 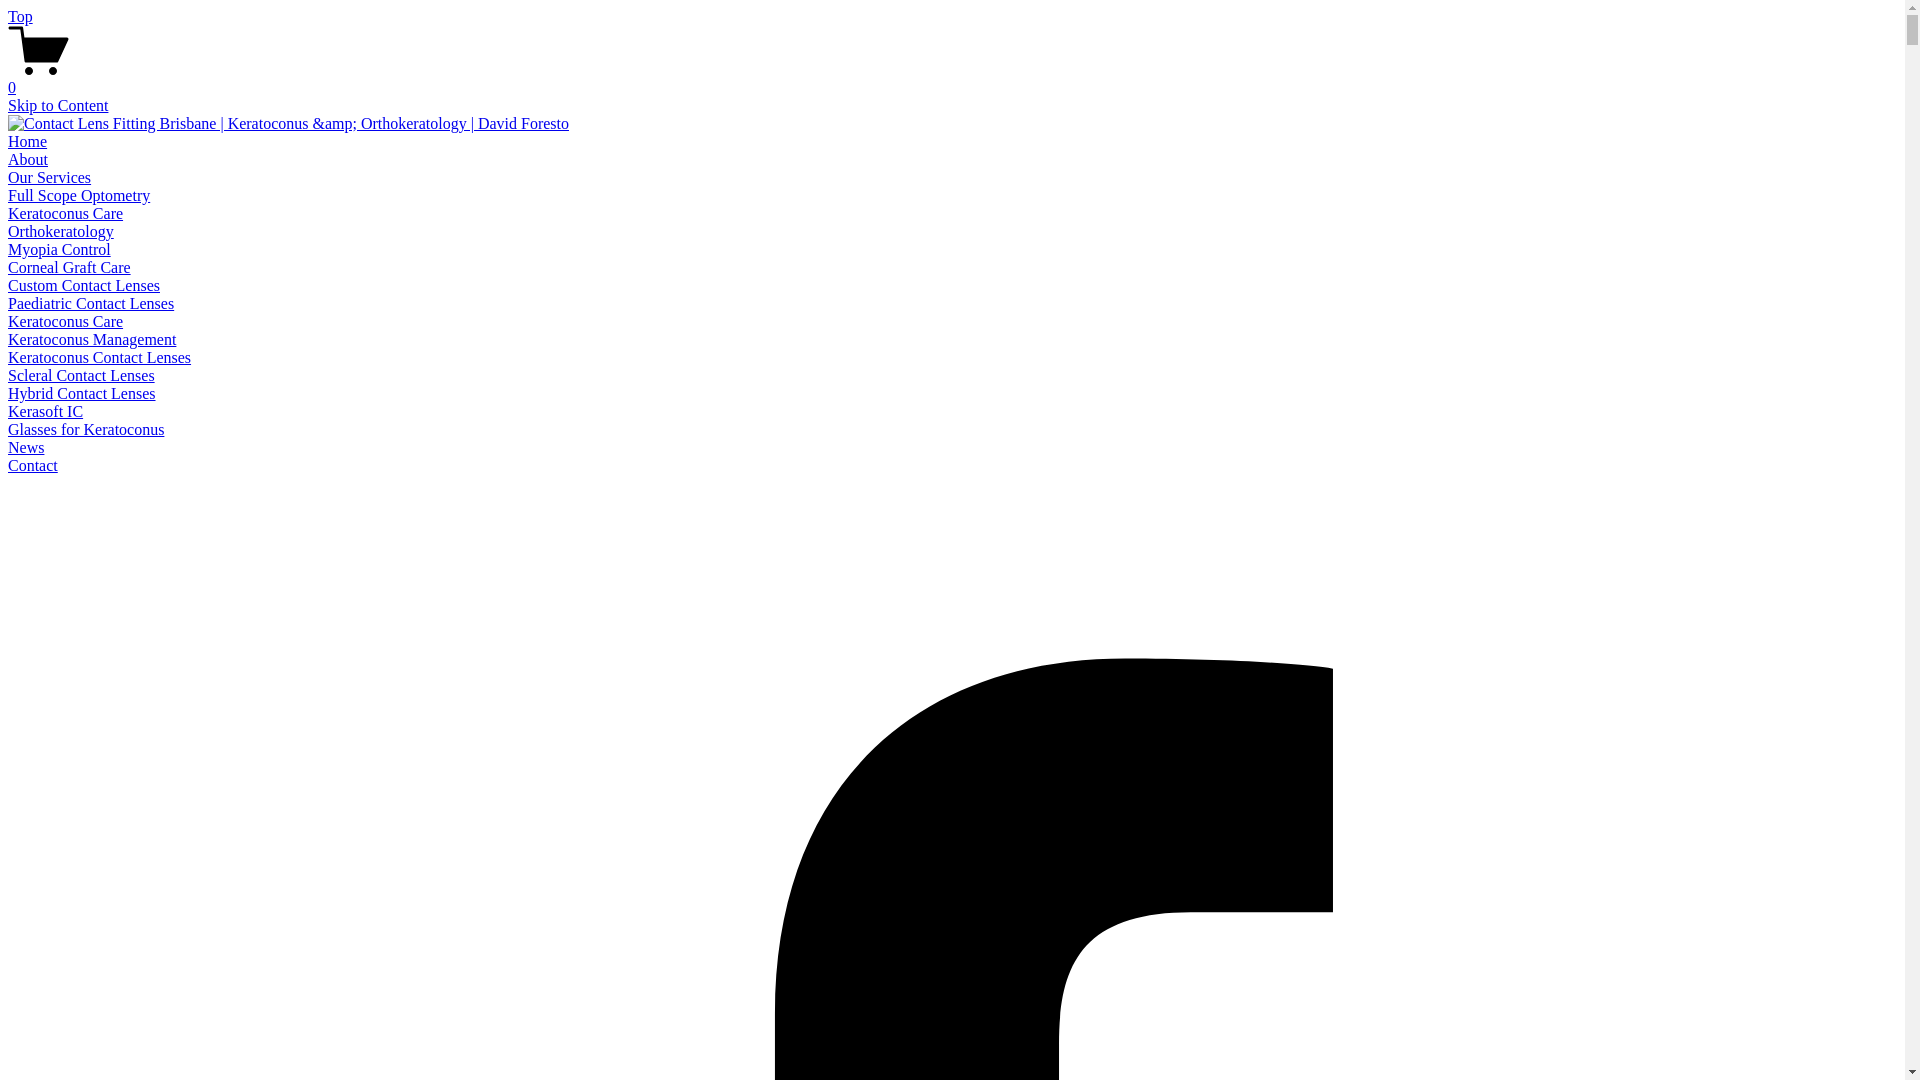 What do you see at coordinates (82, 376) in the screenshot?
I see `Scleral Contact Lenses` at bounding box center [82, 376].